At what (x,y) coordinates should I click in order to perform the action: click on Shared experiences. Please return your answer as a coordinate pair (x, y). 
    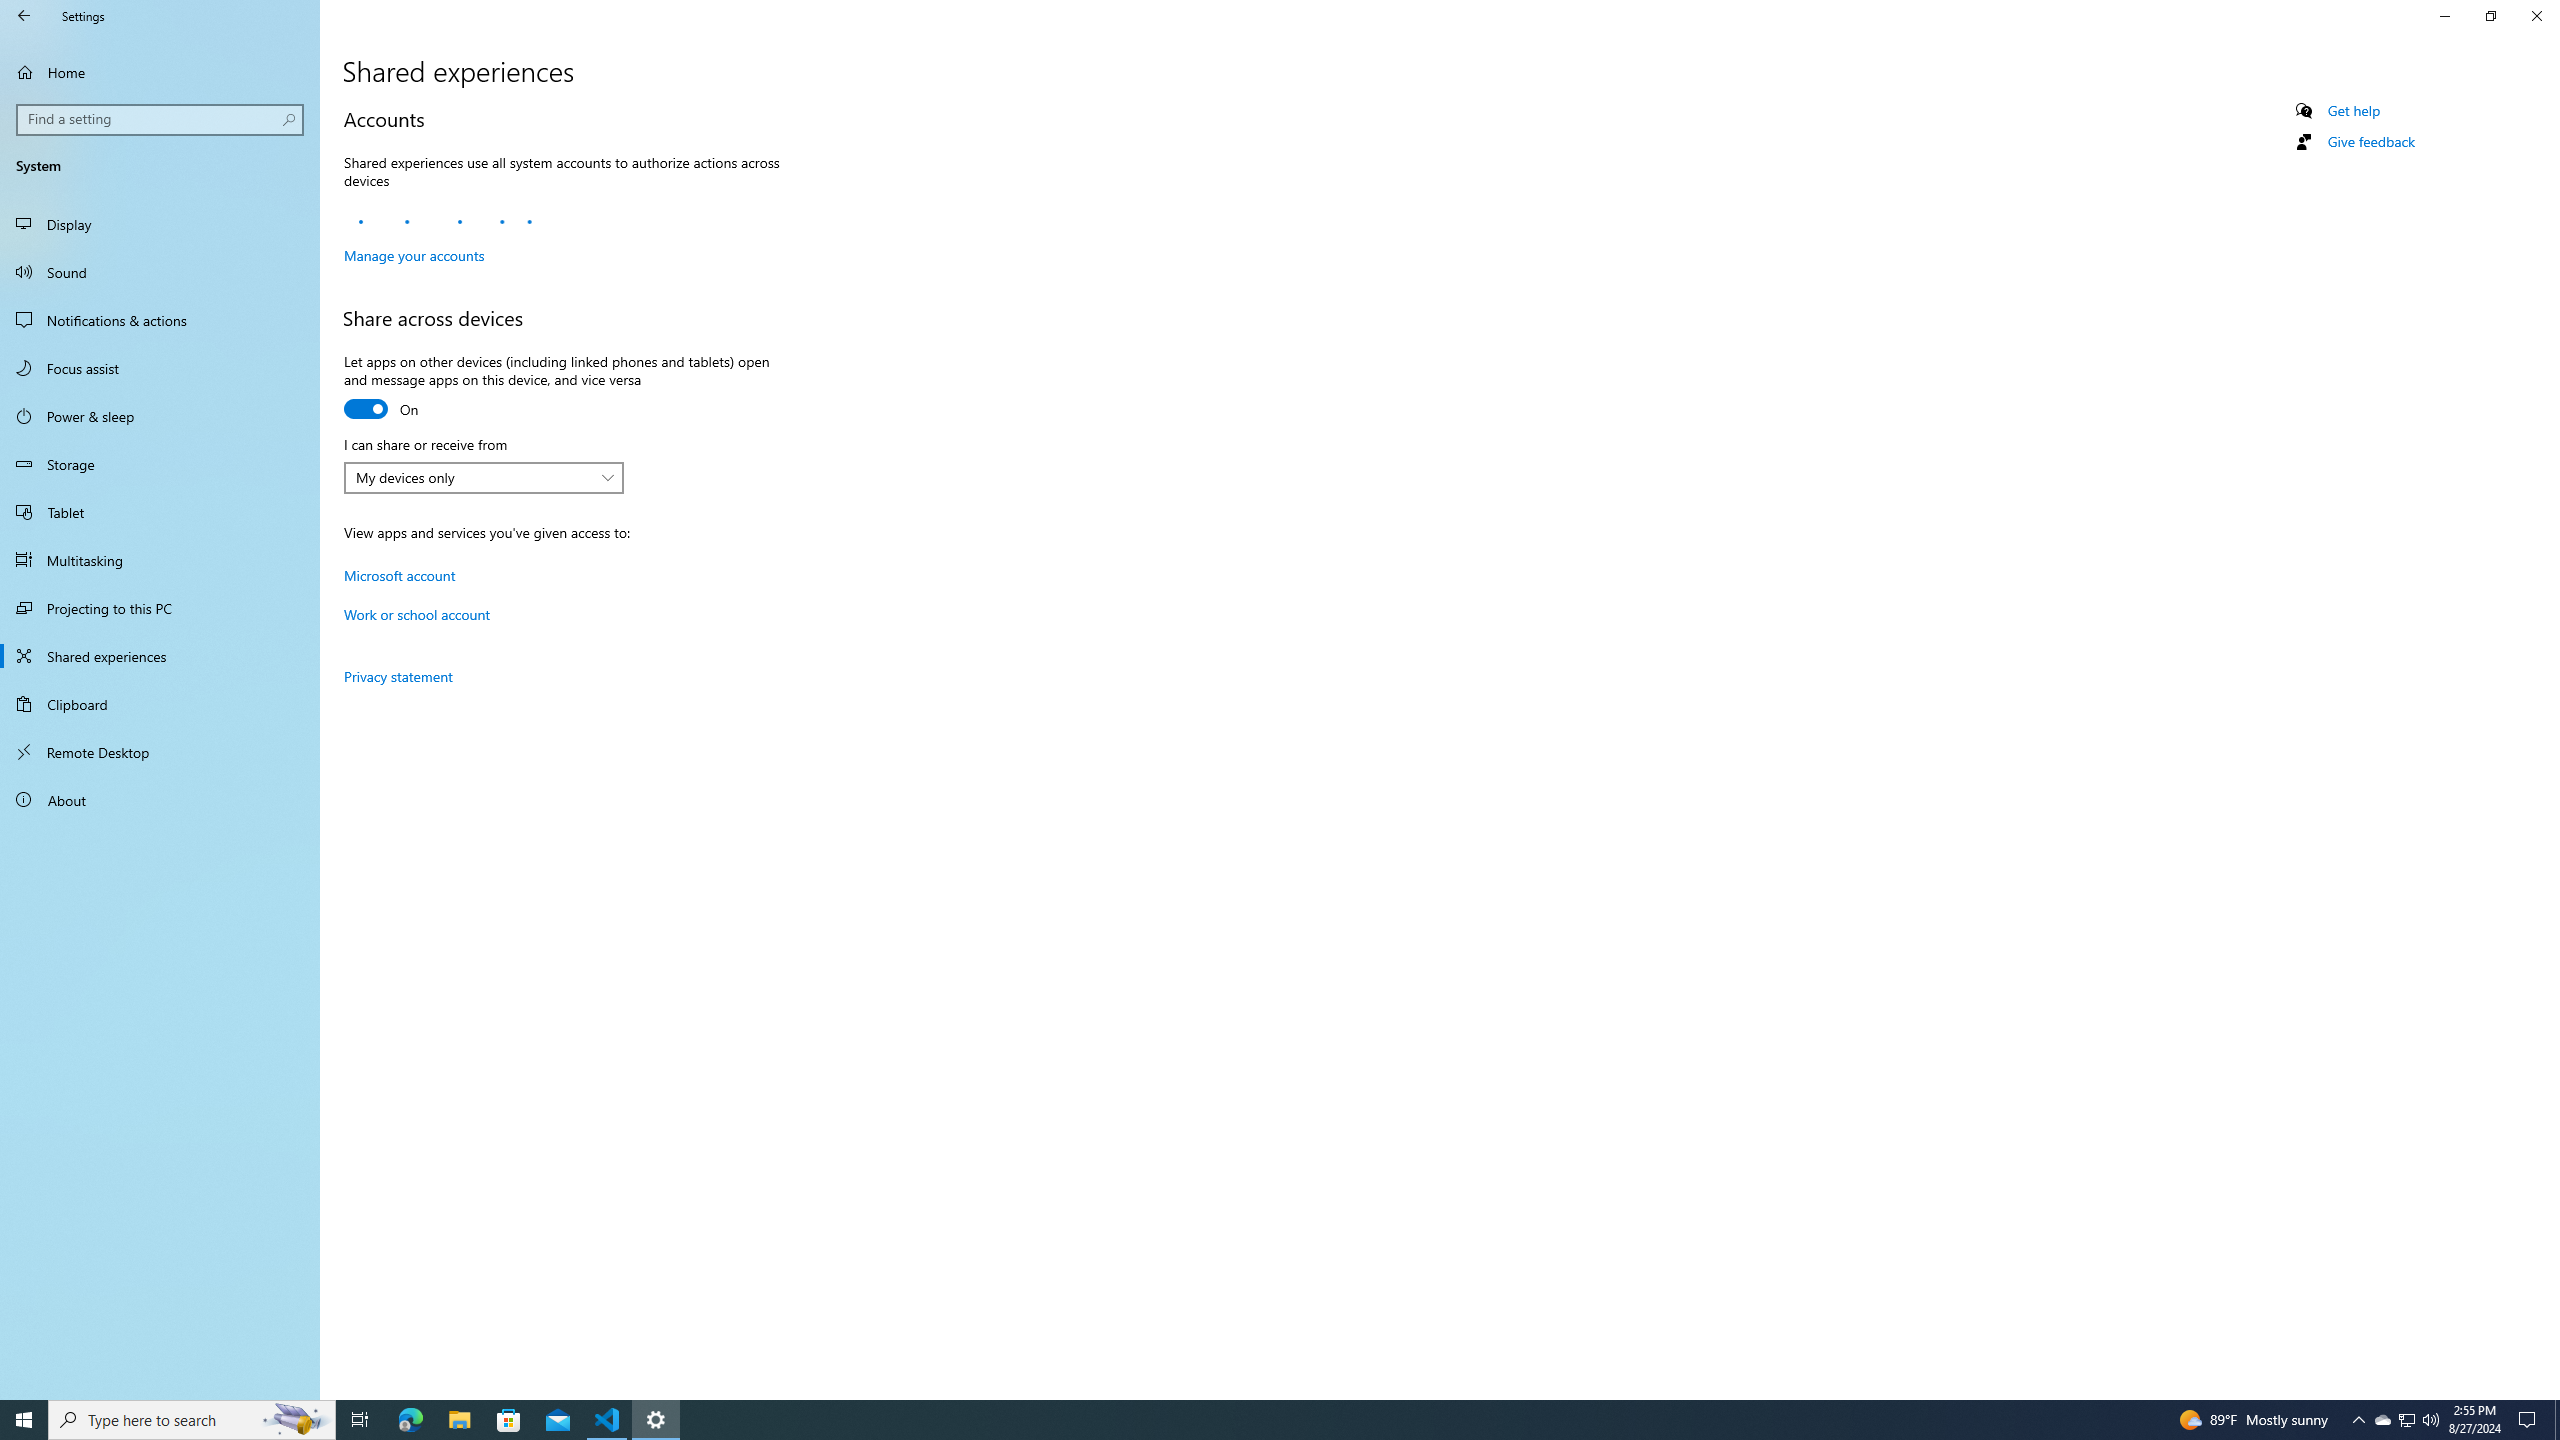
    Looking at the image, I should click on (160, 656).